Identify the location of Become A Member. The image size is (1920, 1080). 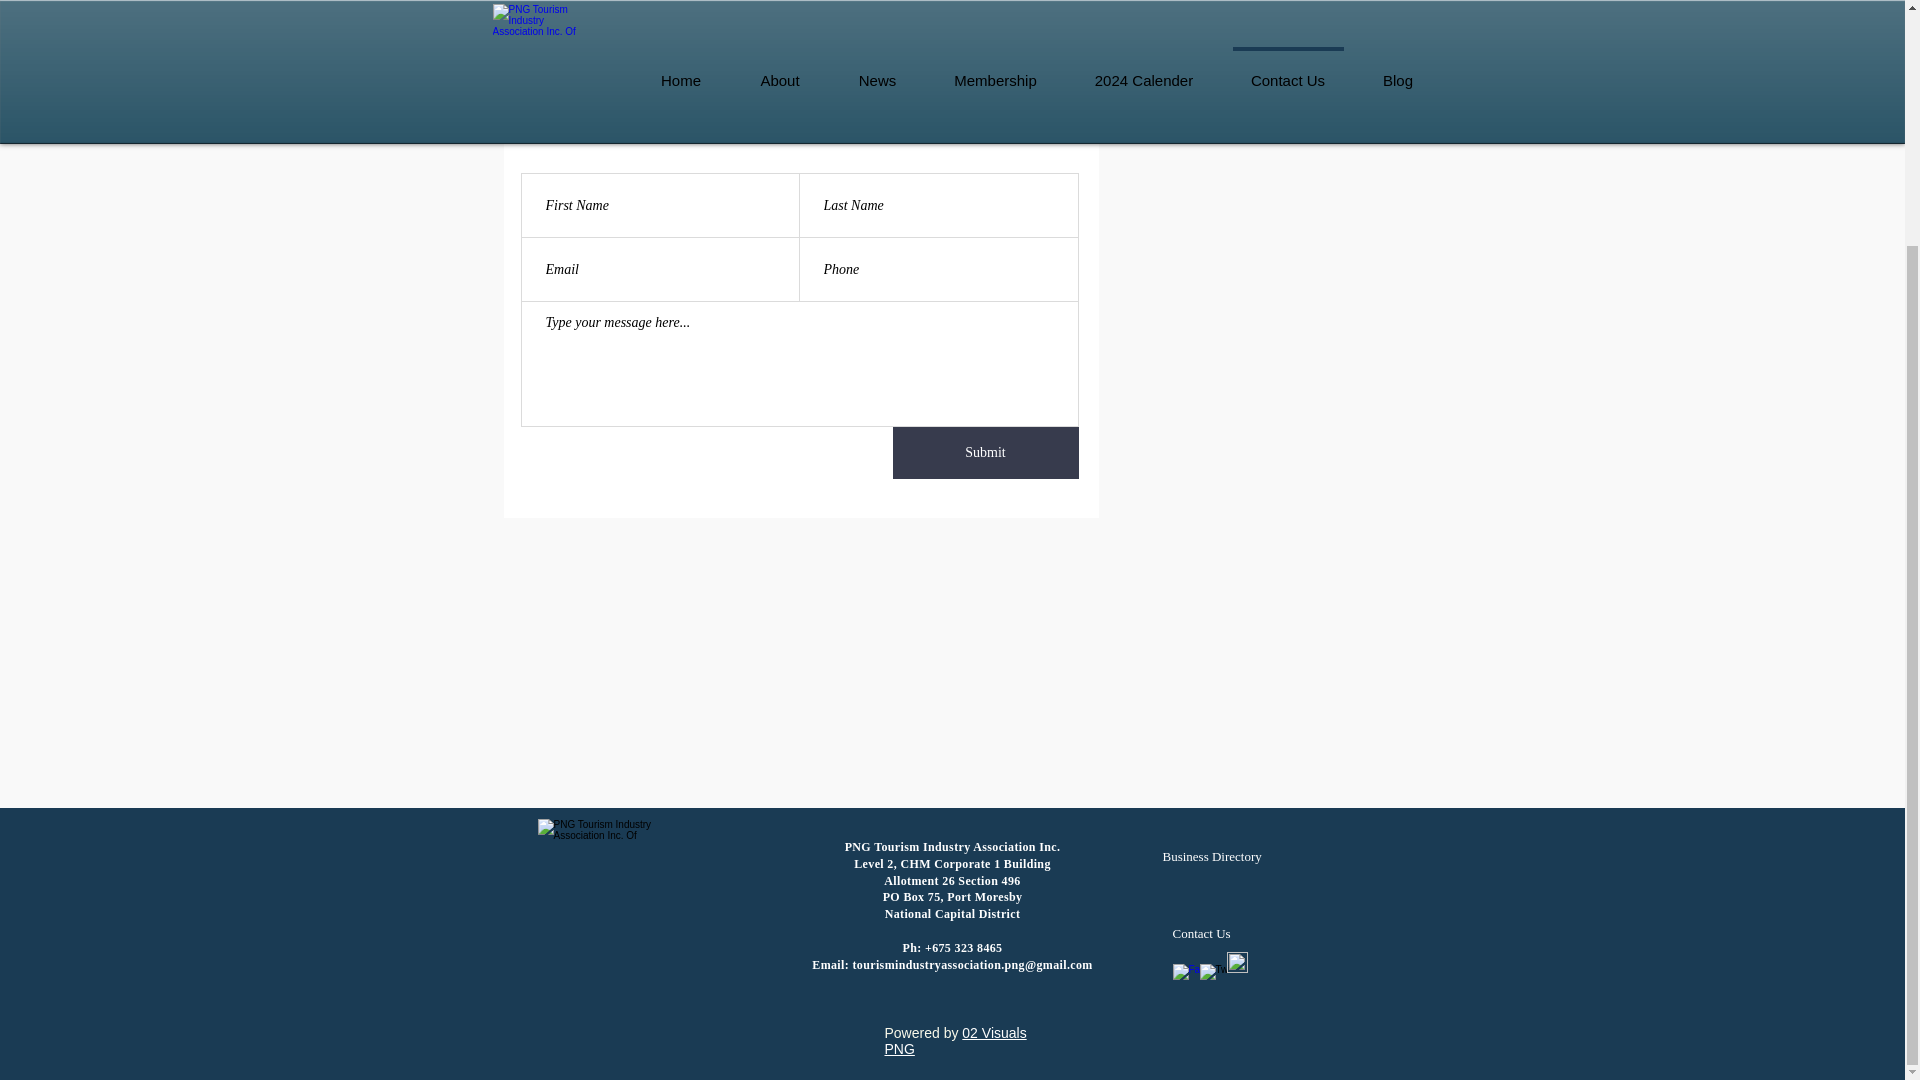
(583, 3).